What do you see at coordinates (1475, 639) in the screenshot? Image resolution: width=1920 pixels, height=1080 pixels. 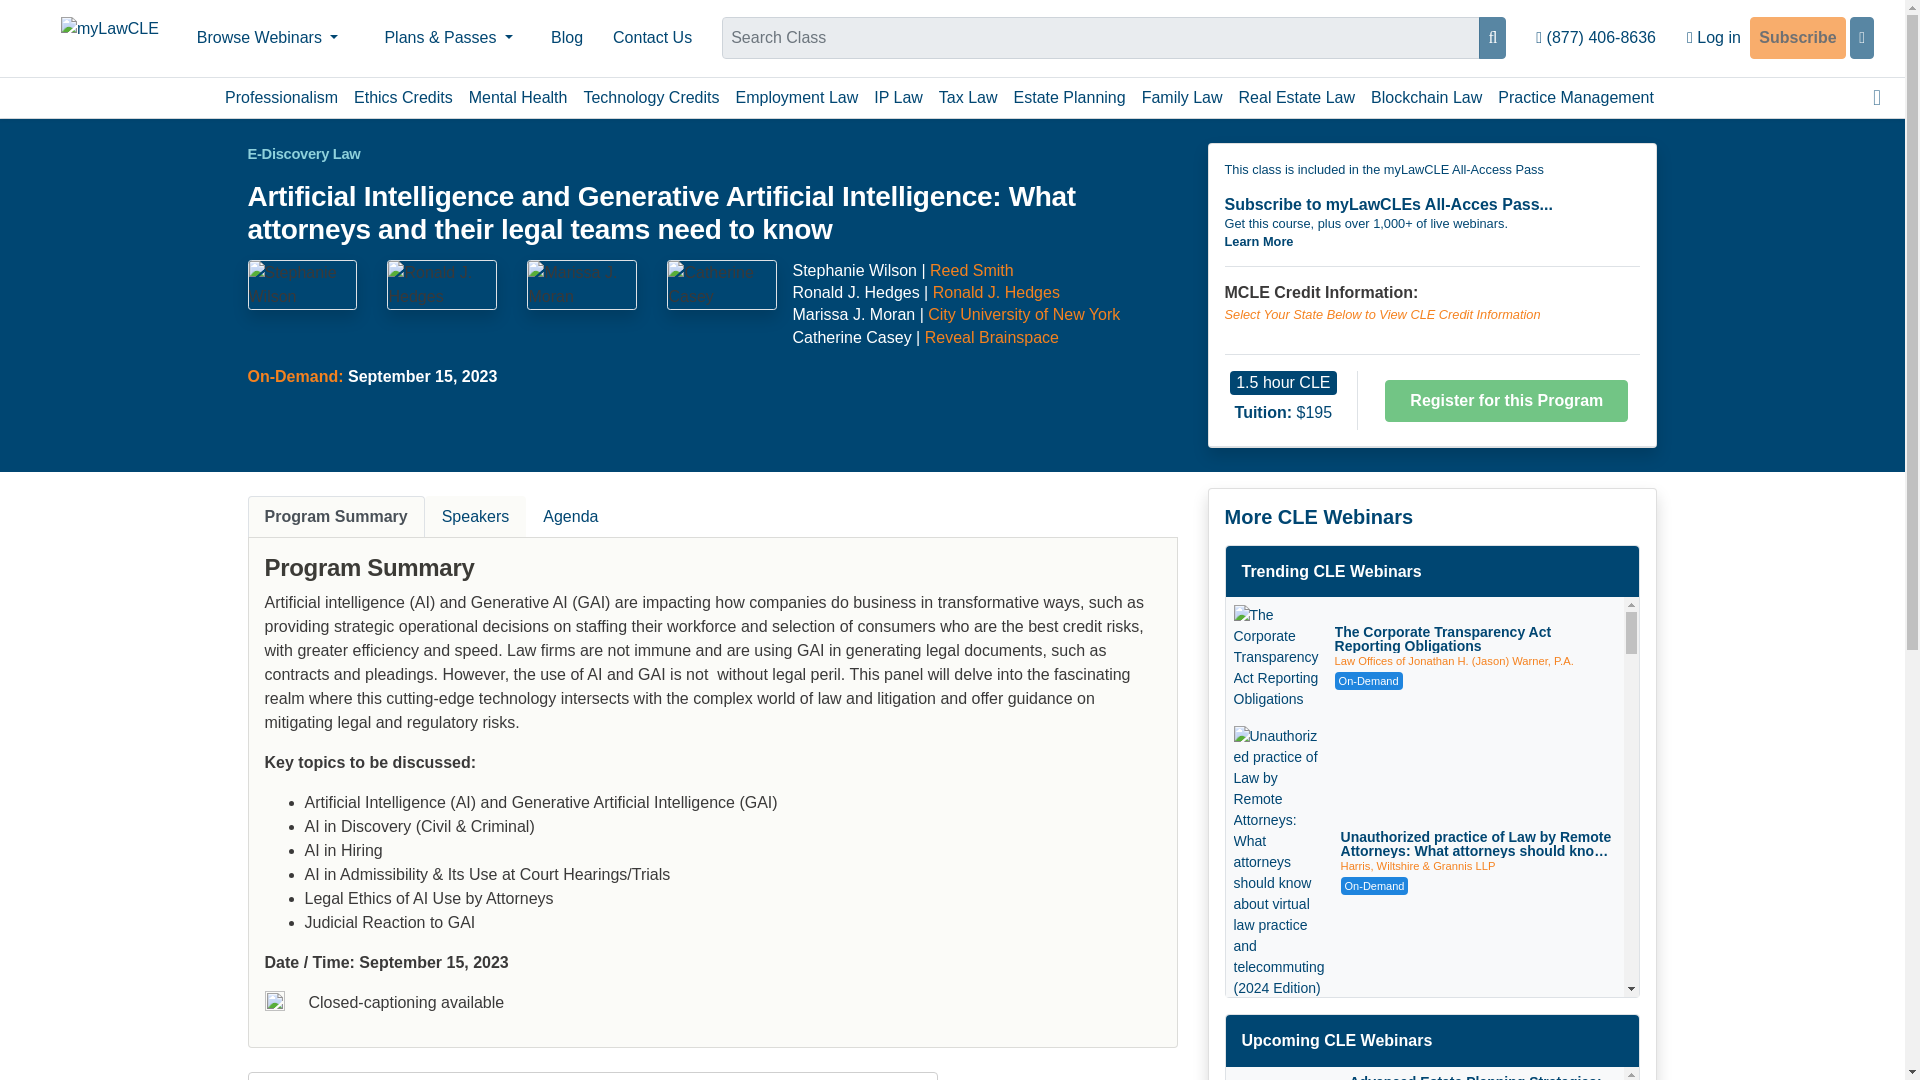 I see `The Corporate Transparency Act Reporting Obligations` at bounding box center [1475, 639].